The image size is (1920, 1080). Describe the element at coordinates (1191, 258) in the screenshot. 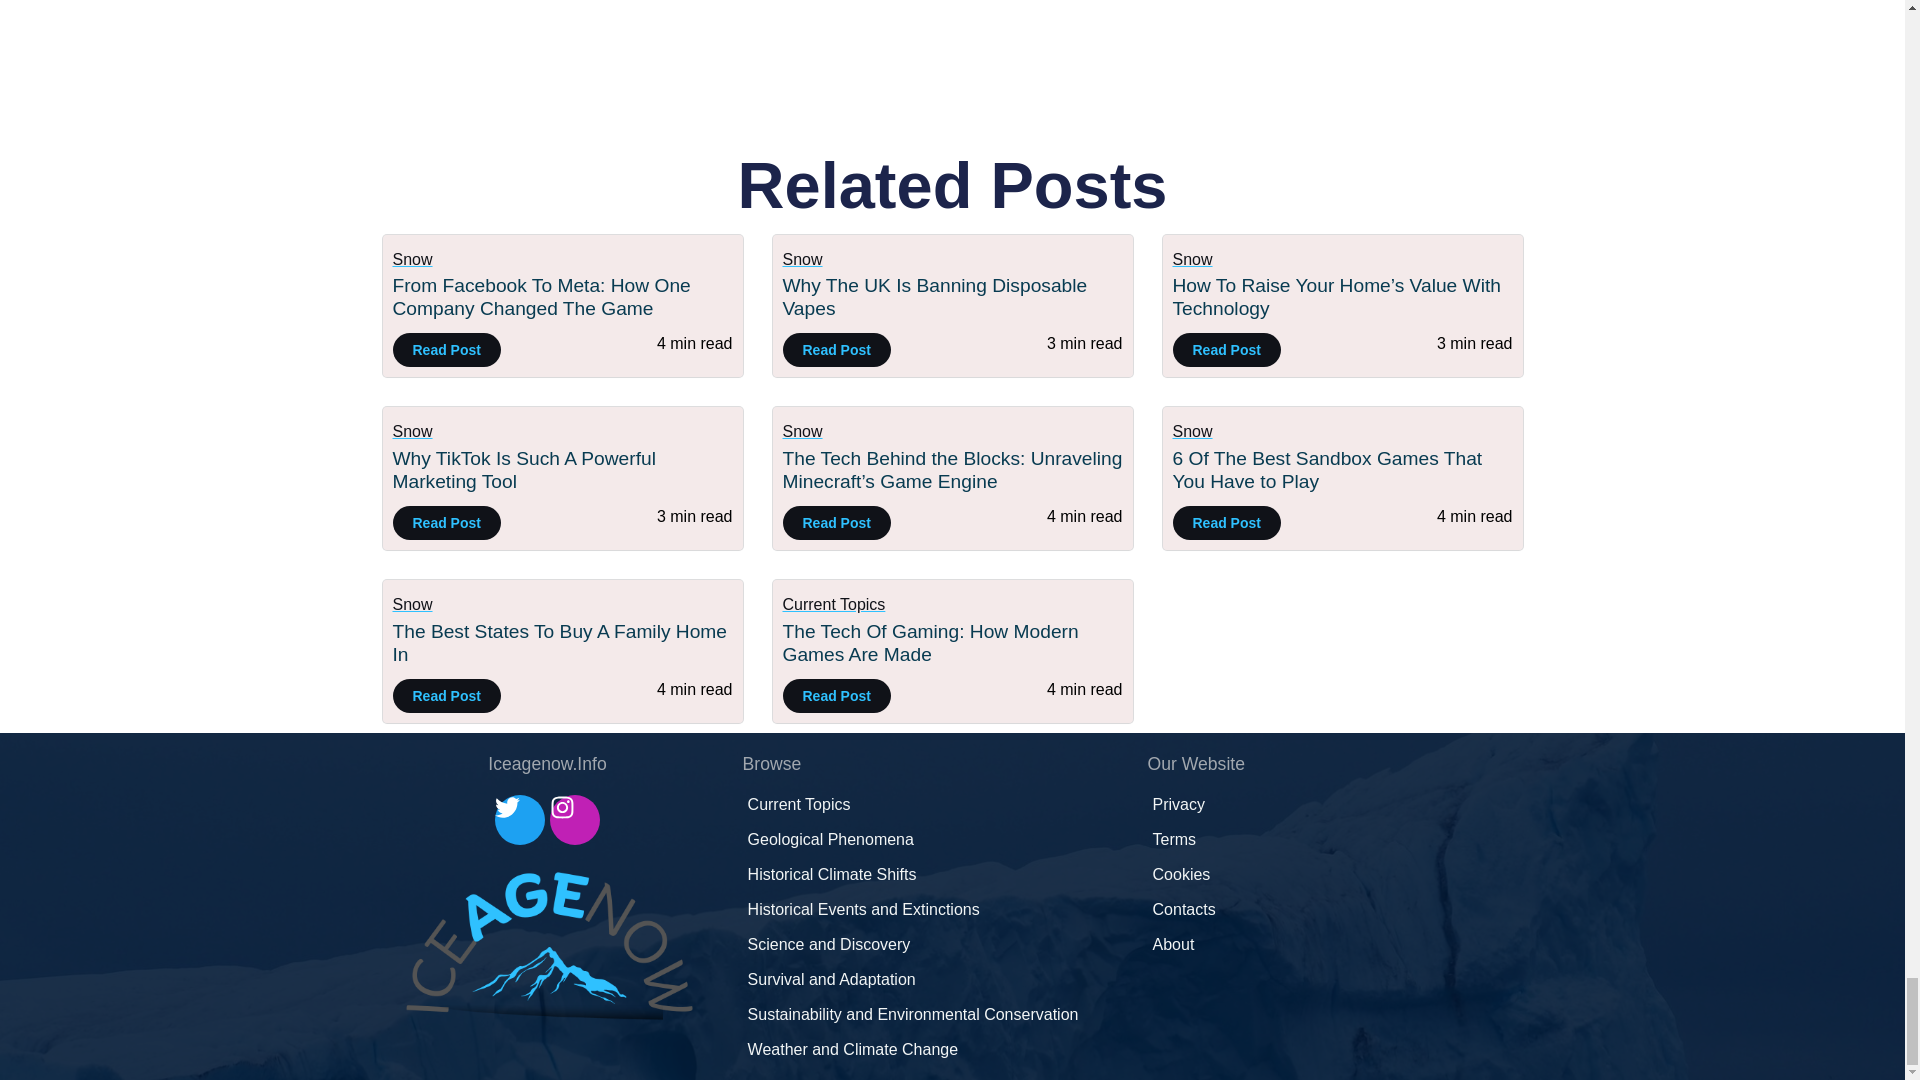

I see `Snow` at that location.